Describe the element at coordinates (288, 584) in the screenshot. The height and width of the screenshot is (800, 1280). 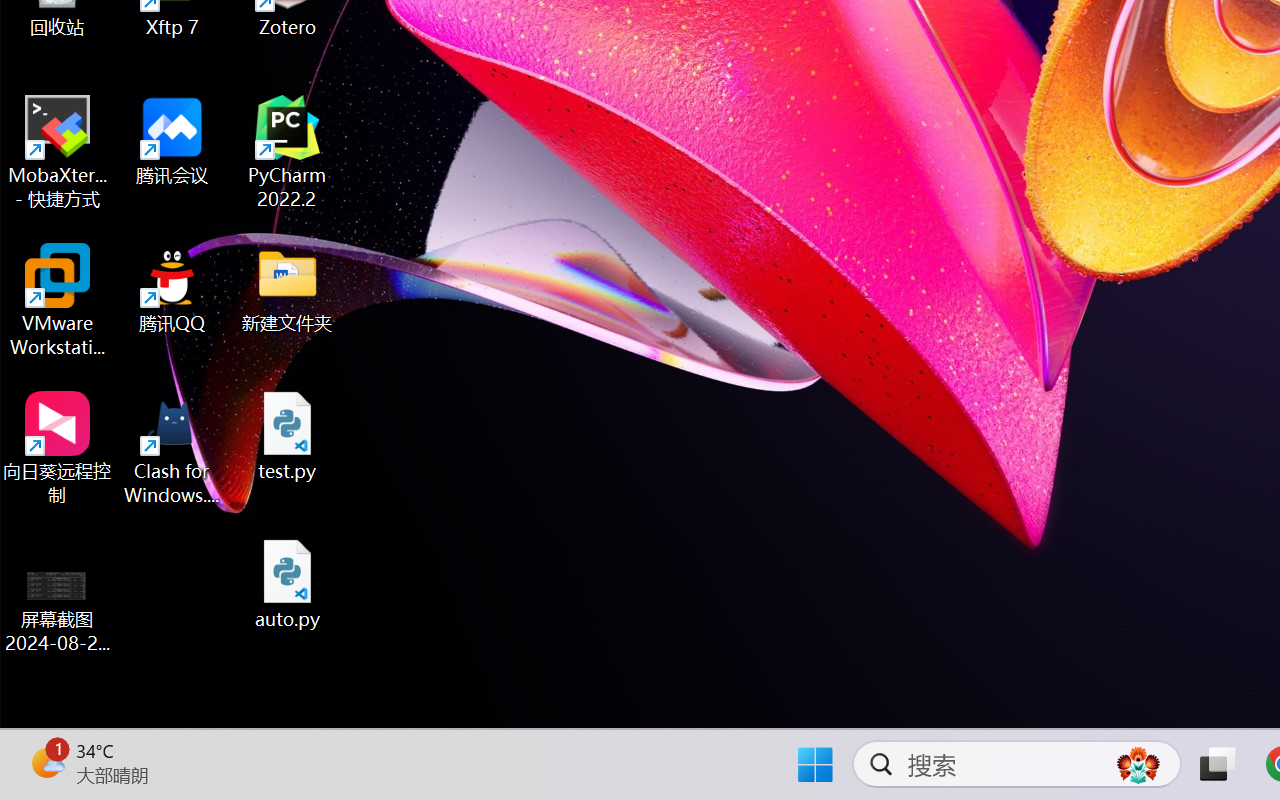
I see `auto.py` at that location.